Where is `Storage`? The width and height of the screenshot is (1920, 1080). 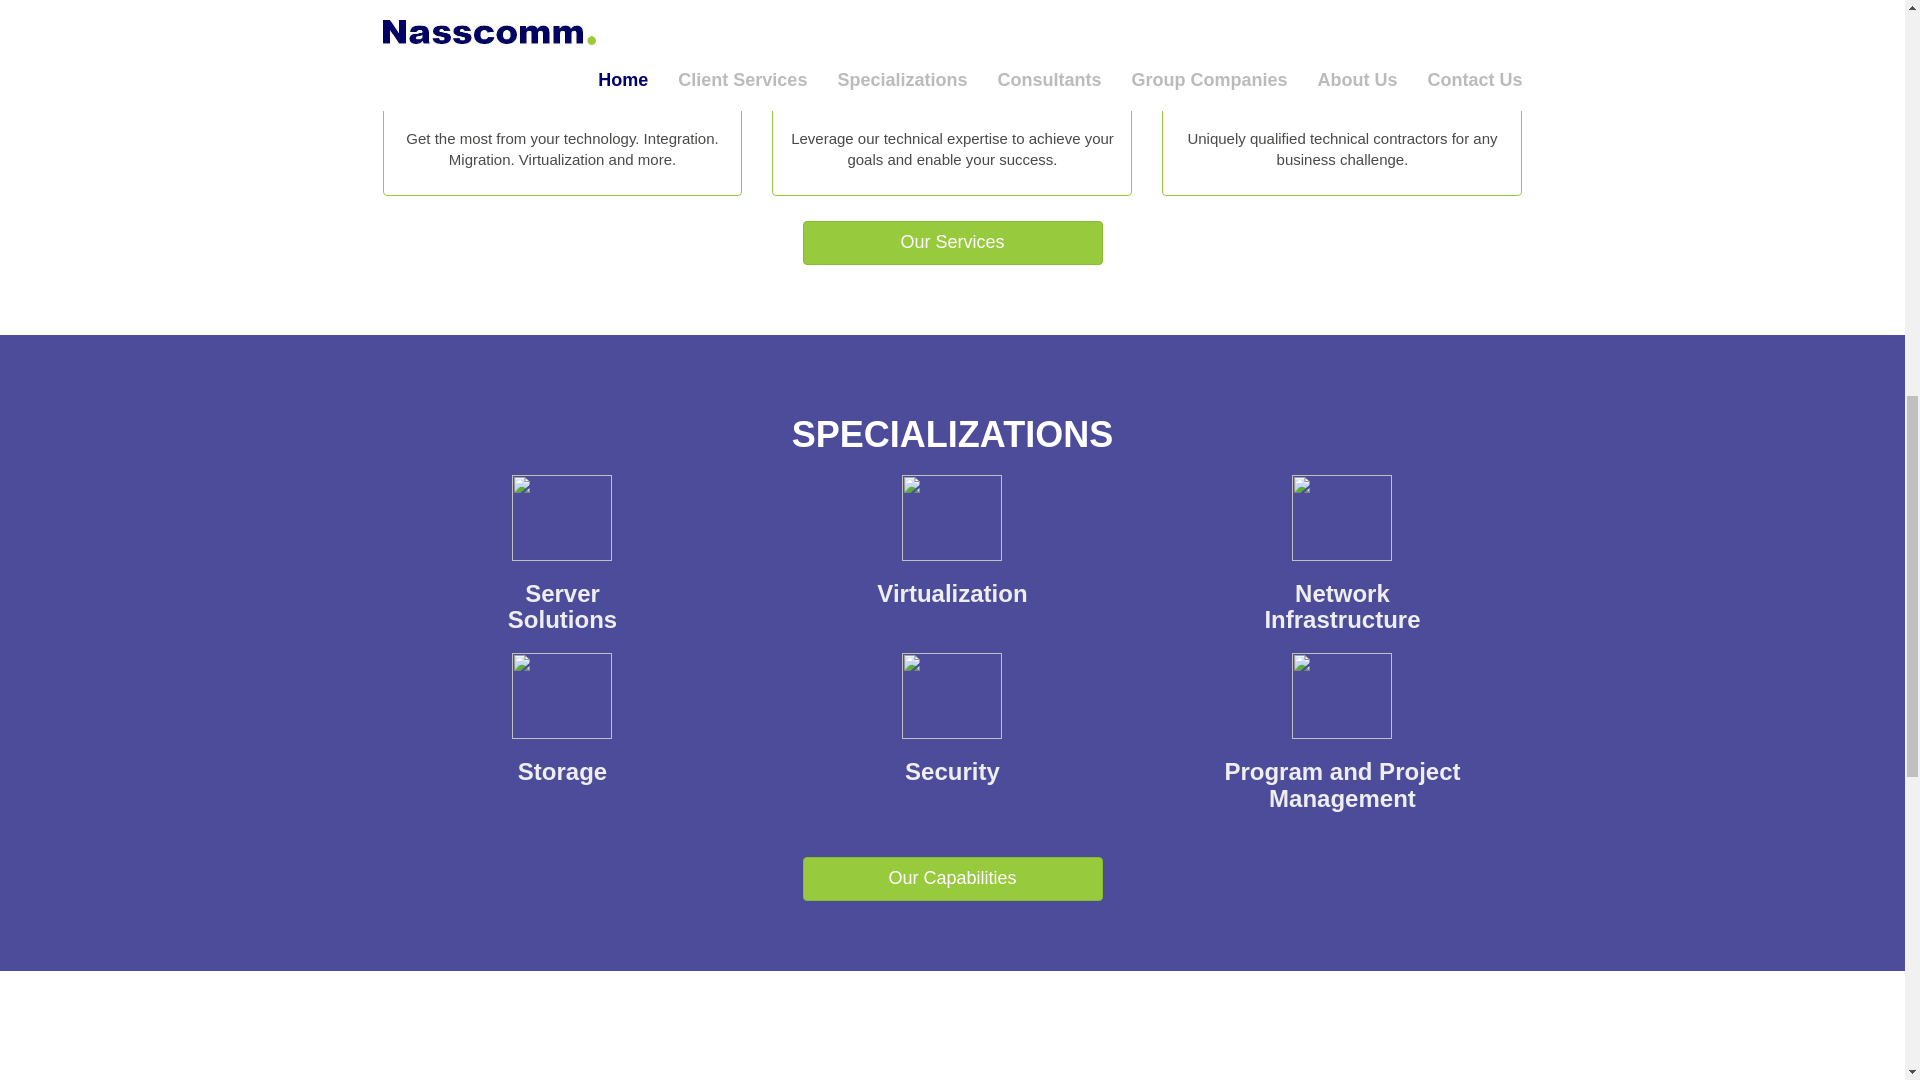 Storage is located at coordinates (952, 556).